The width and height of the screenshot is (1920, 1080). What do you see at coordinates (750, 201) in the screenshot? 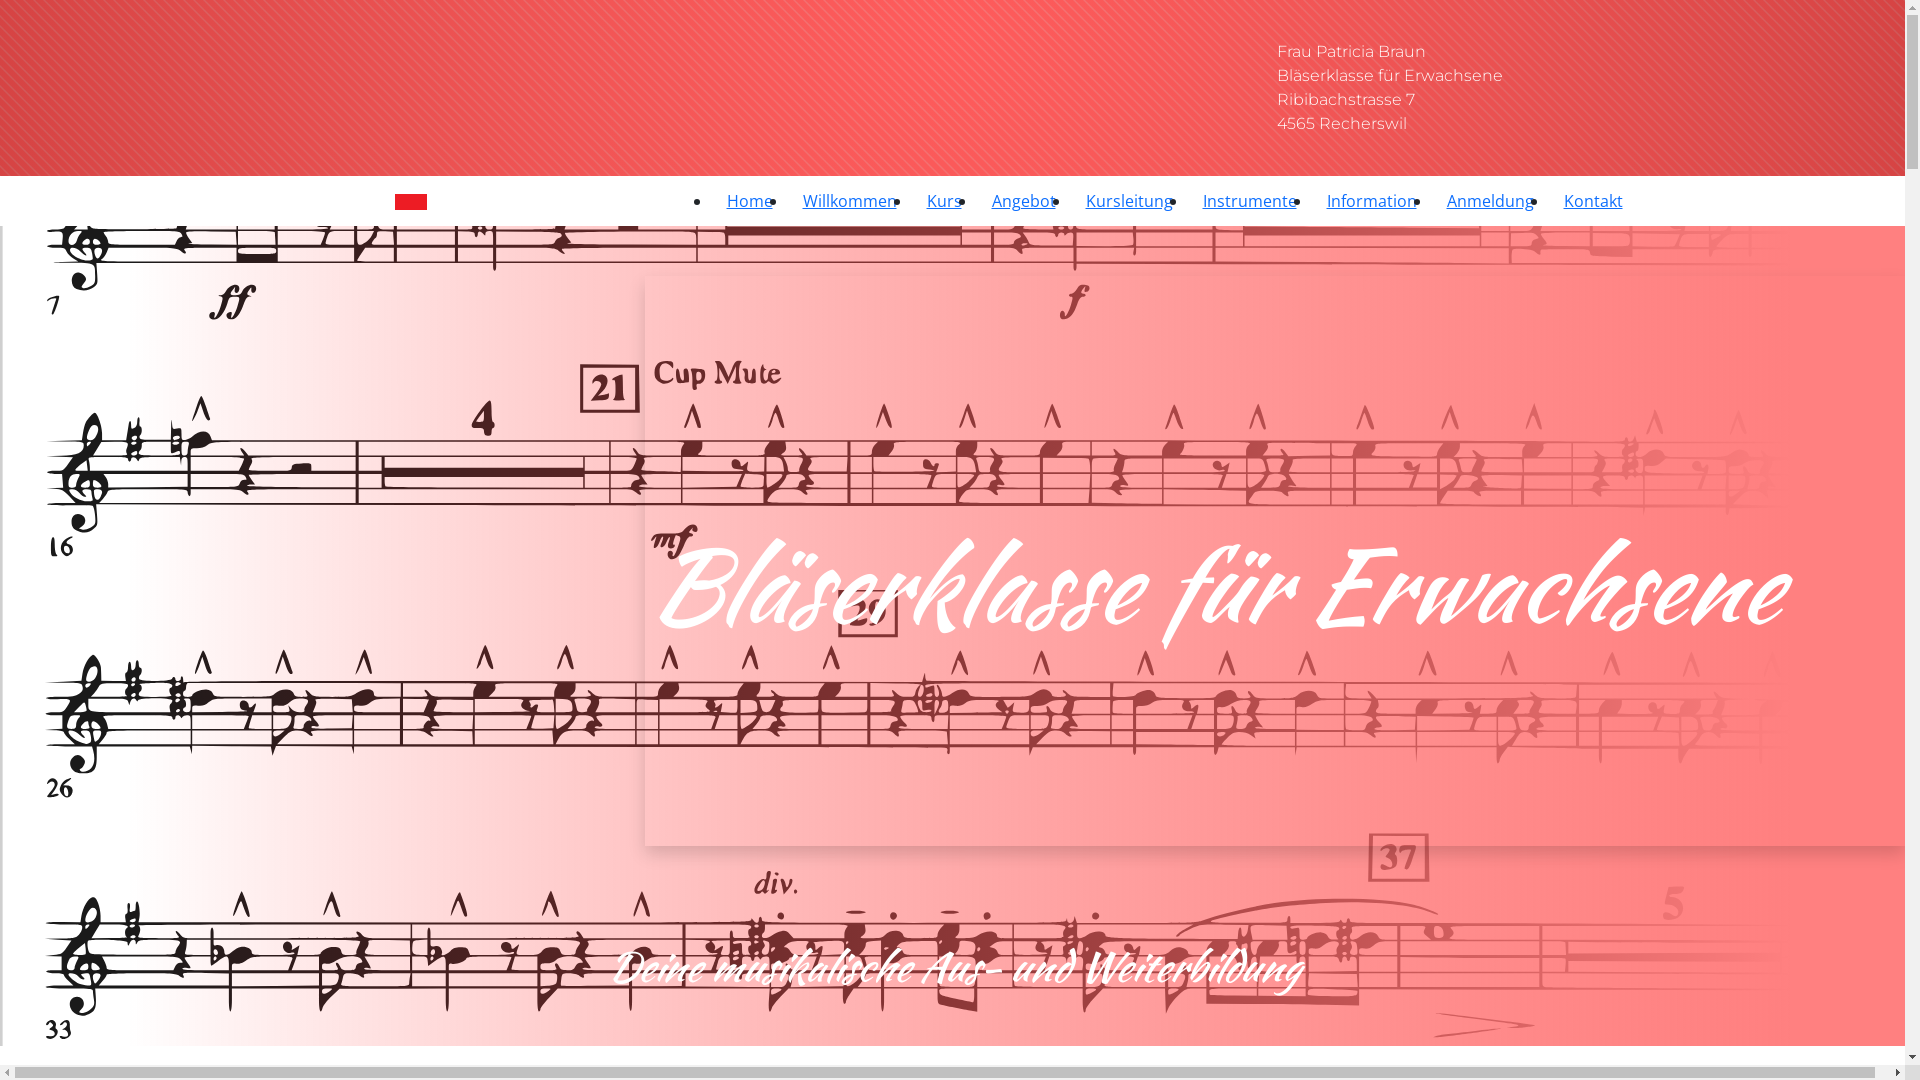
I see `Home` at bounding box center [750, 201].